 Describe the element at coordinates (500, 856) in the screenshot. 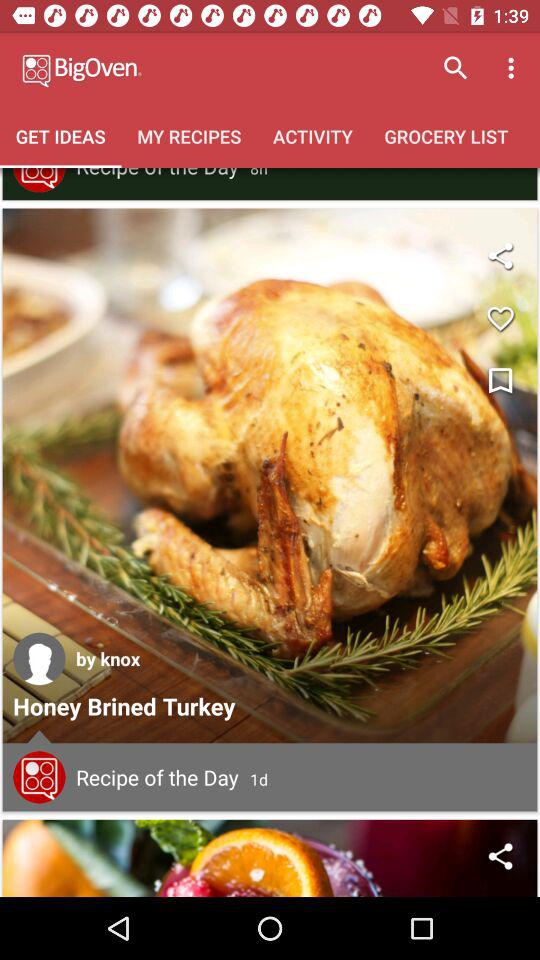

I see `share recipe` at that location.